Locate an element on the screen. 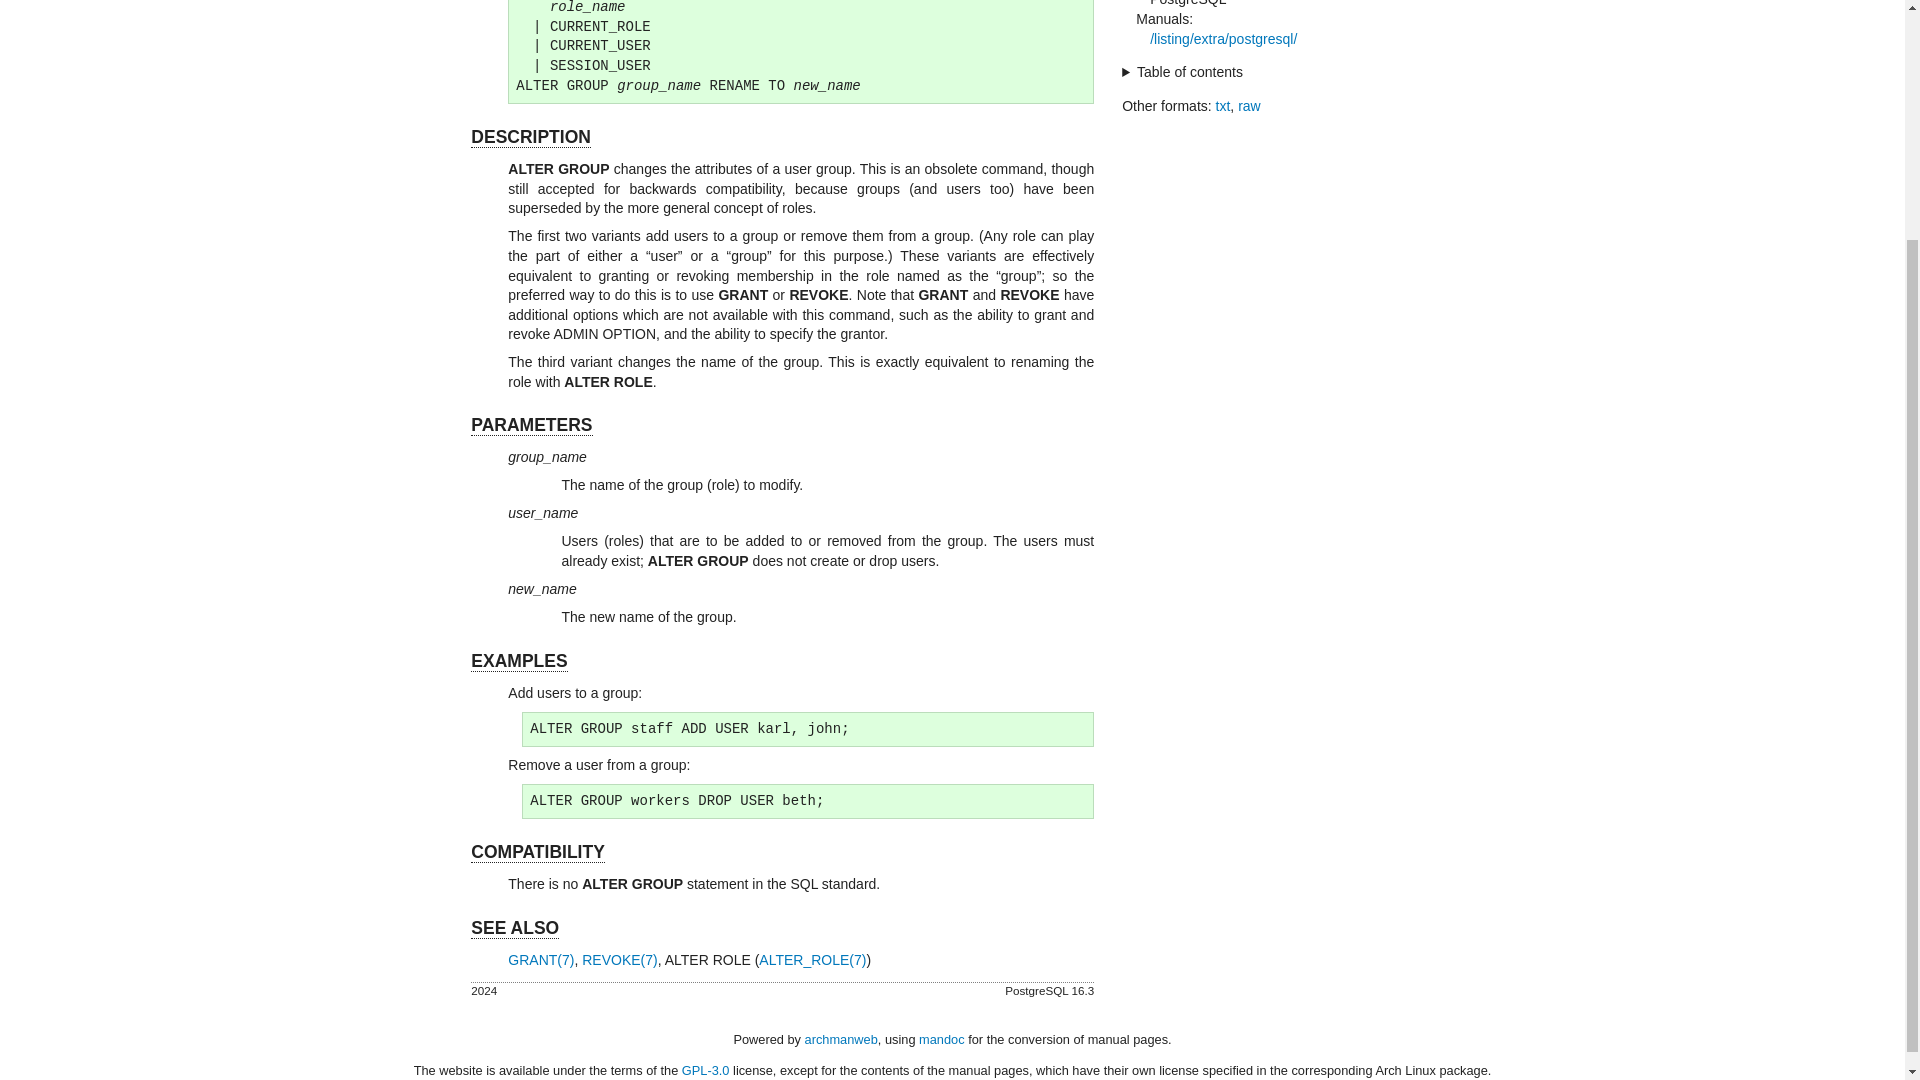 This screenshot has height=1080, width=1920. PARAMETERS is located at coordinates (530, 425).